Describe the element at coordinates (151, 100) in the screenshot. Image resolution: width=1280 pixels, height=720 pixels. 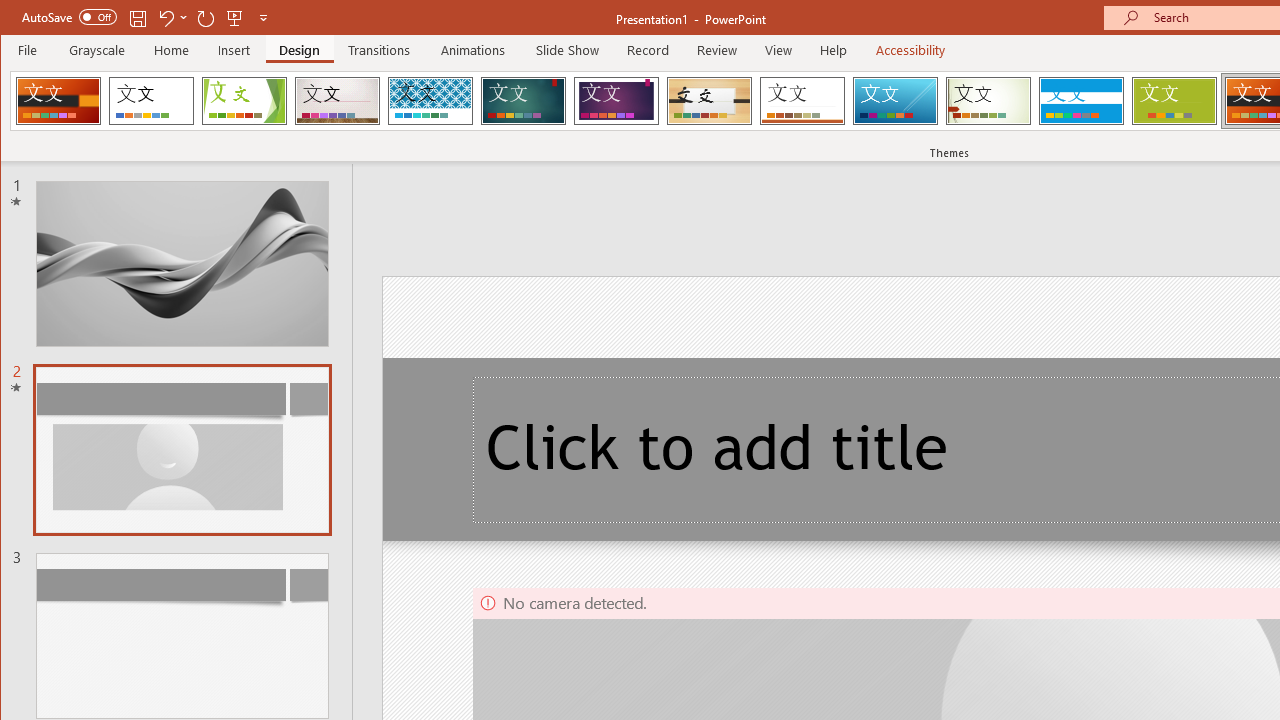
I see `Office Theme` at that location.